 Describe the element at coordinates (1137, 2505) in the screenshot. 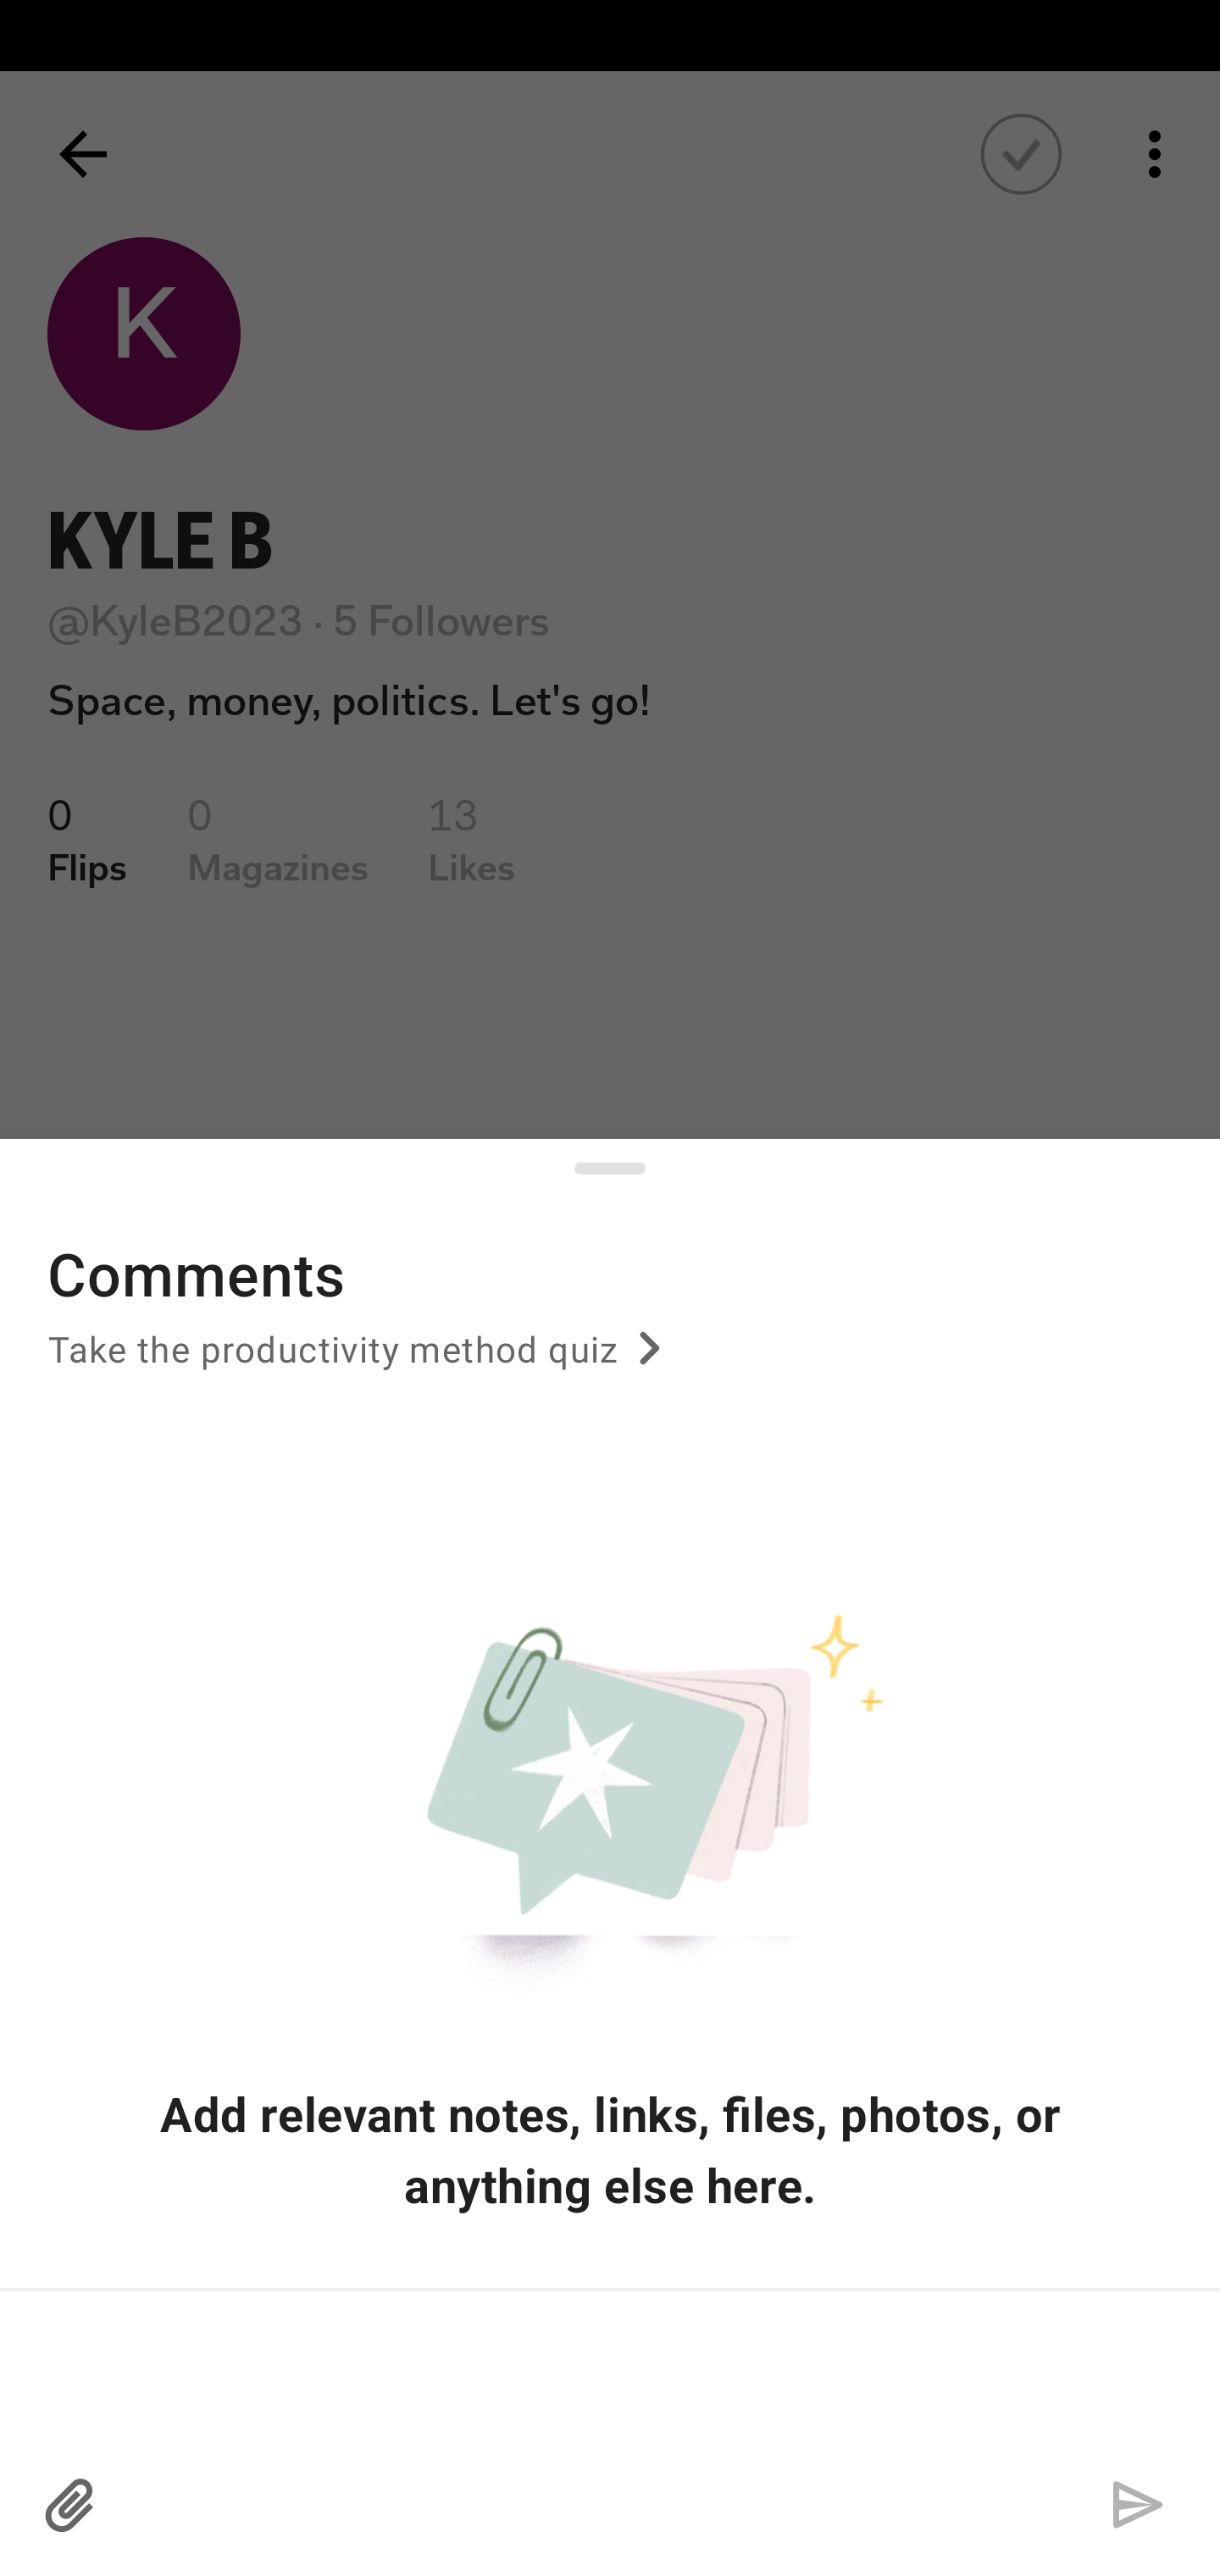

I see `Submit` at that location.